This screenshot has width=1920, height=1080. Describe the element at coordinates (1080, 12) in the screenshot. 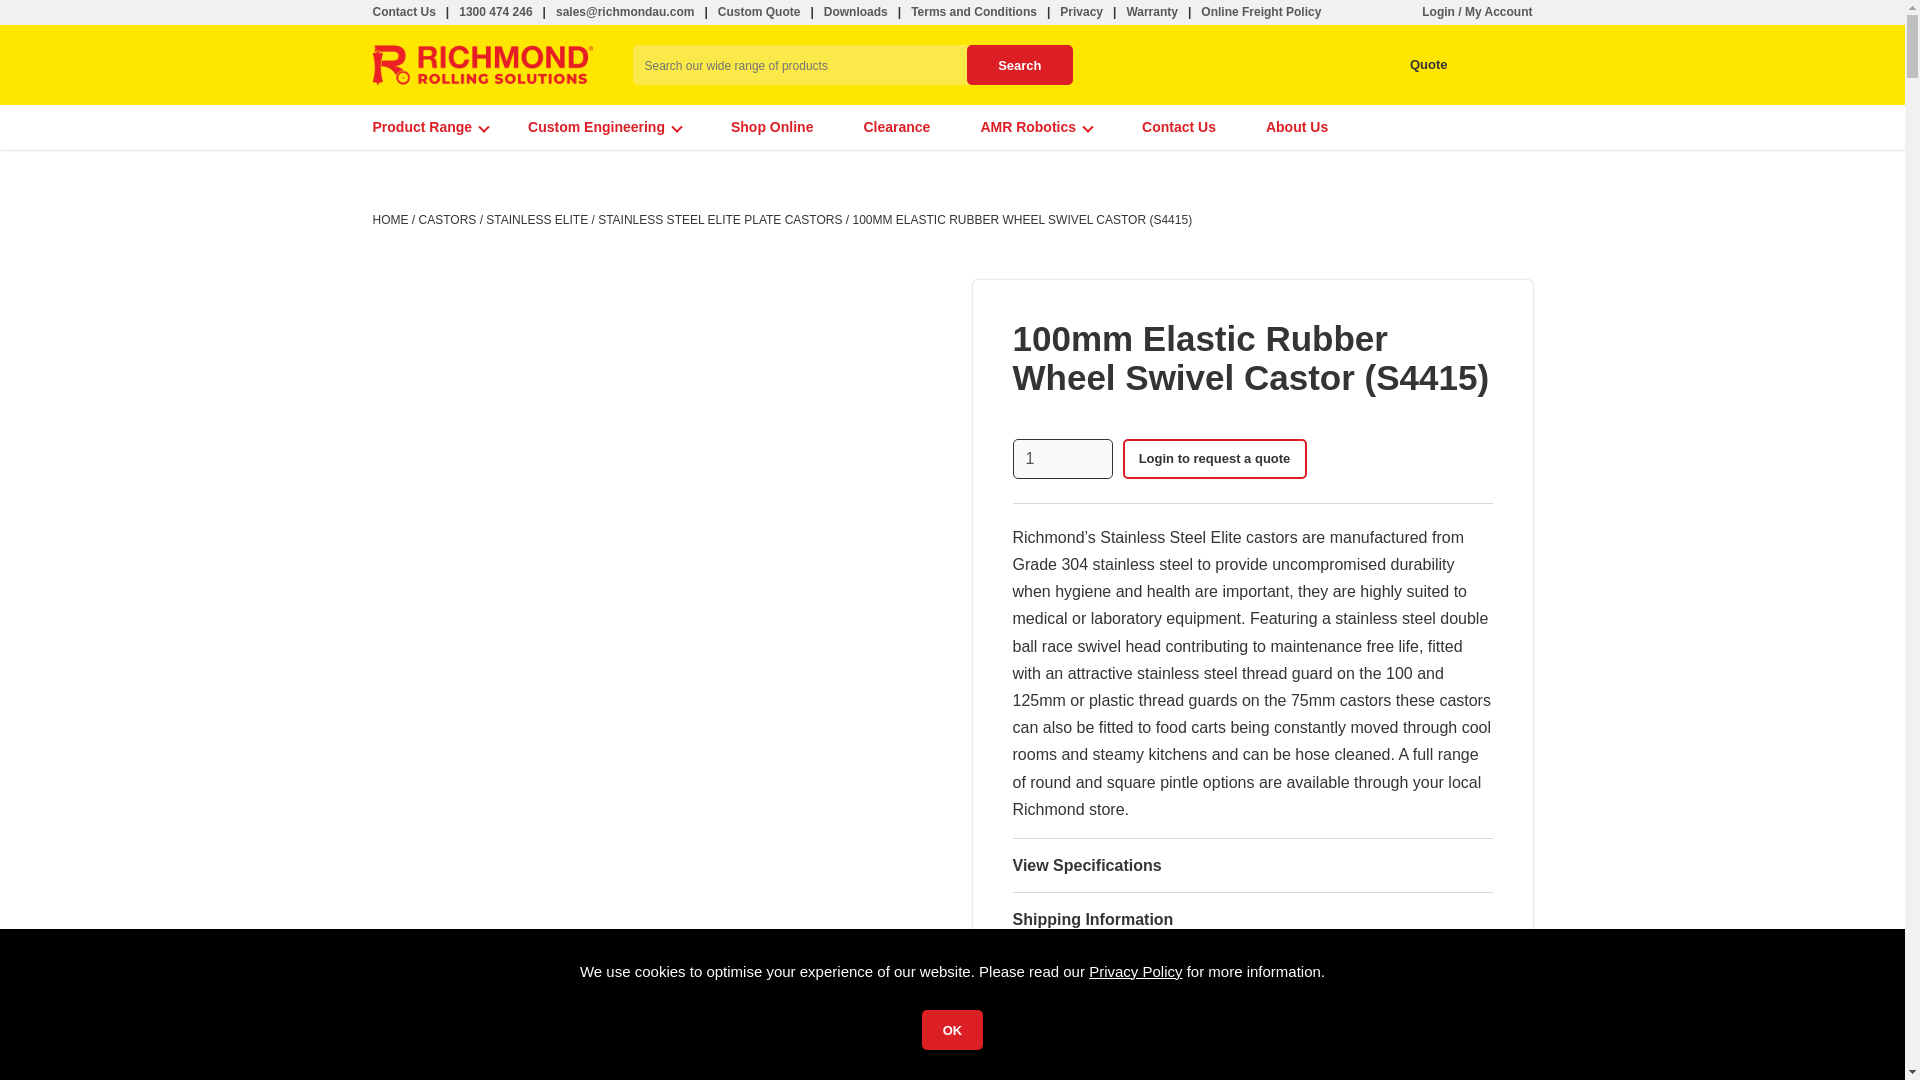

I see `Privacy` at that location.